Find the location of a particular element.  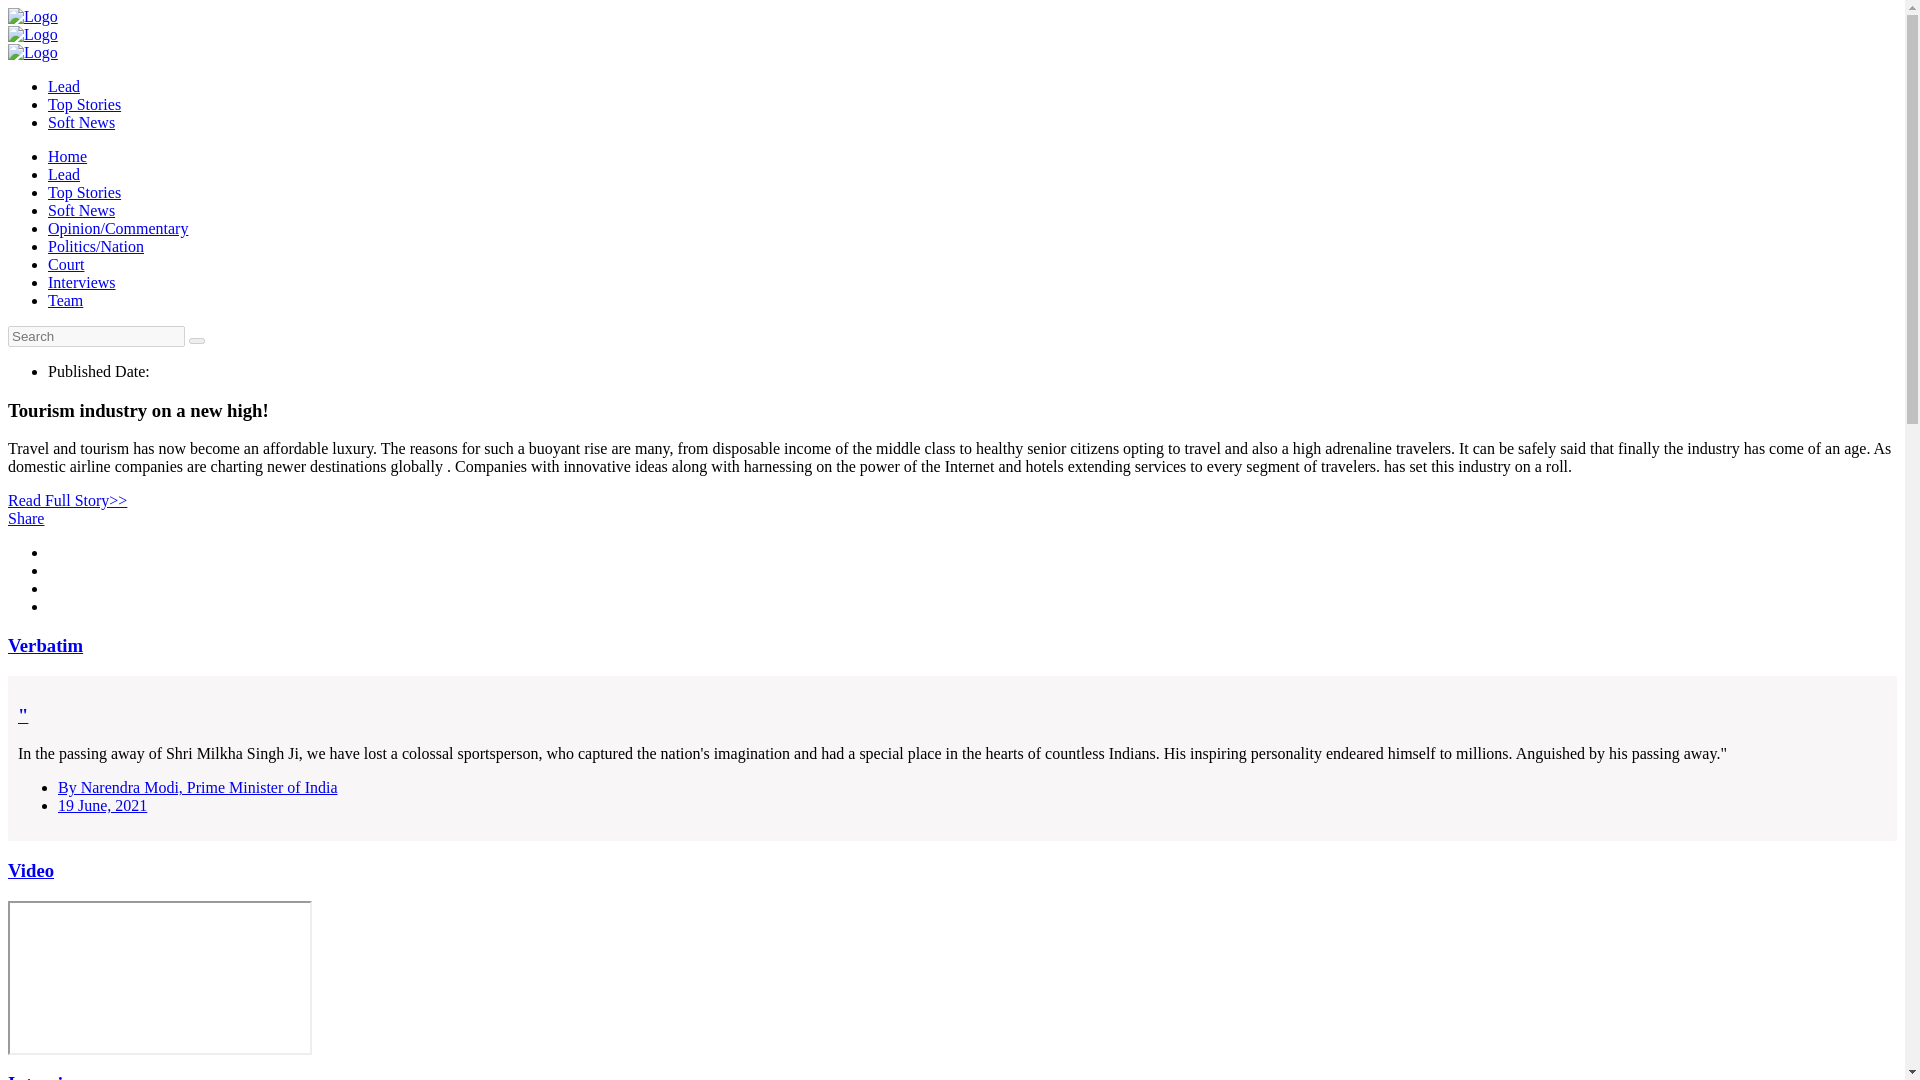

Soft News is located at coordinates (82, 210).